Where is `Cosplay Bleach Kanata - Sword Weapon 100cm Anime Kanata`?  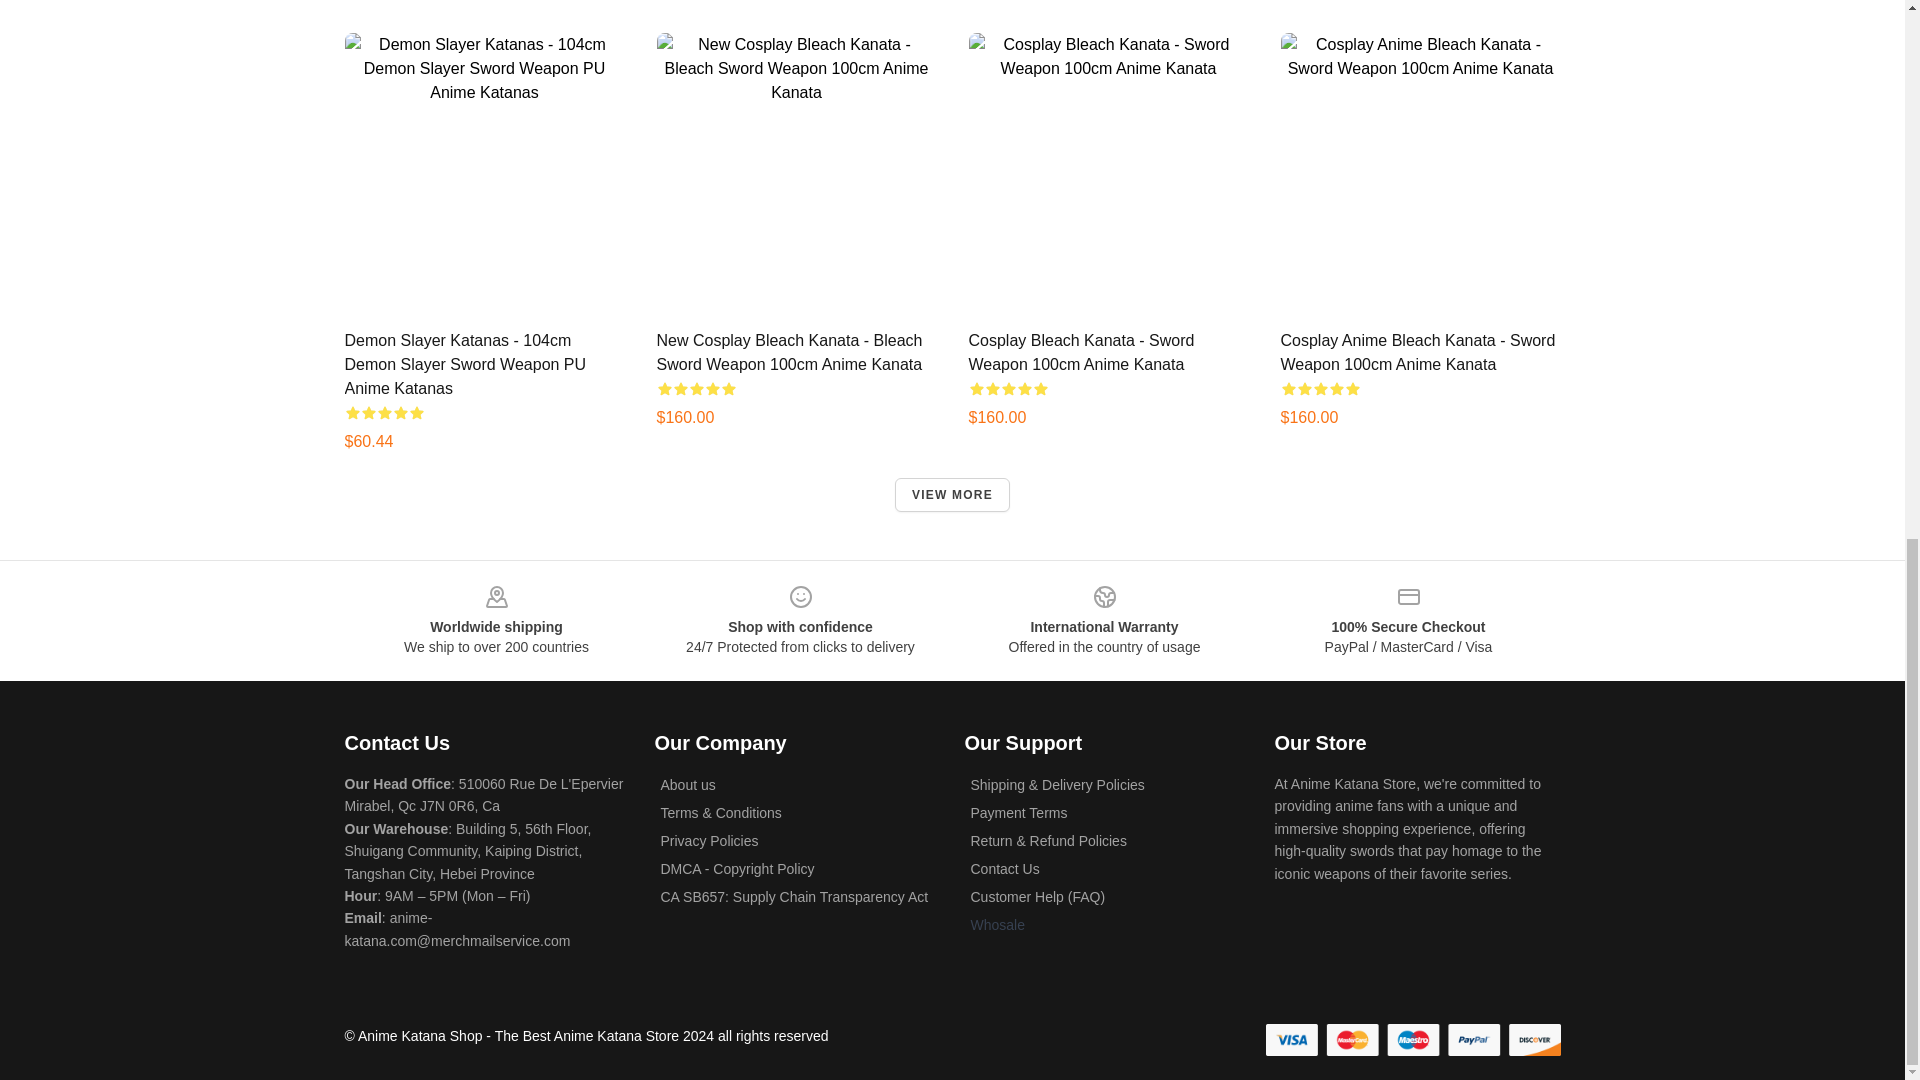
Cosplay Bleach Kanata - Sword Weapon 100cm Anime Kanata is located at coordinates (1080, 352).